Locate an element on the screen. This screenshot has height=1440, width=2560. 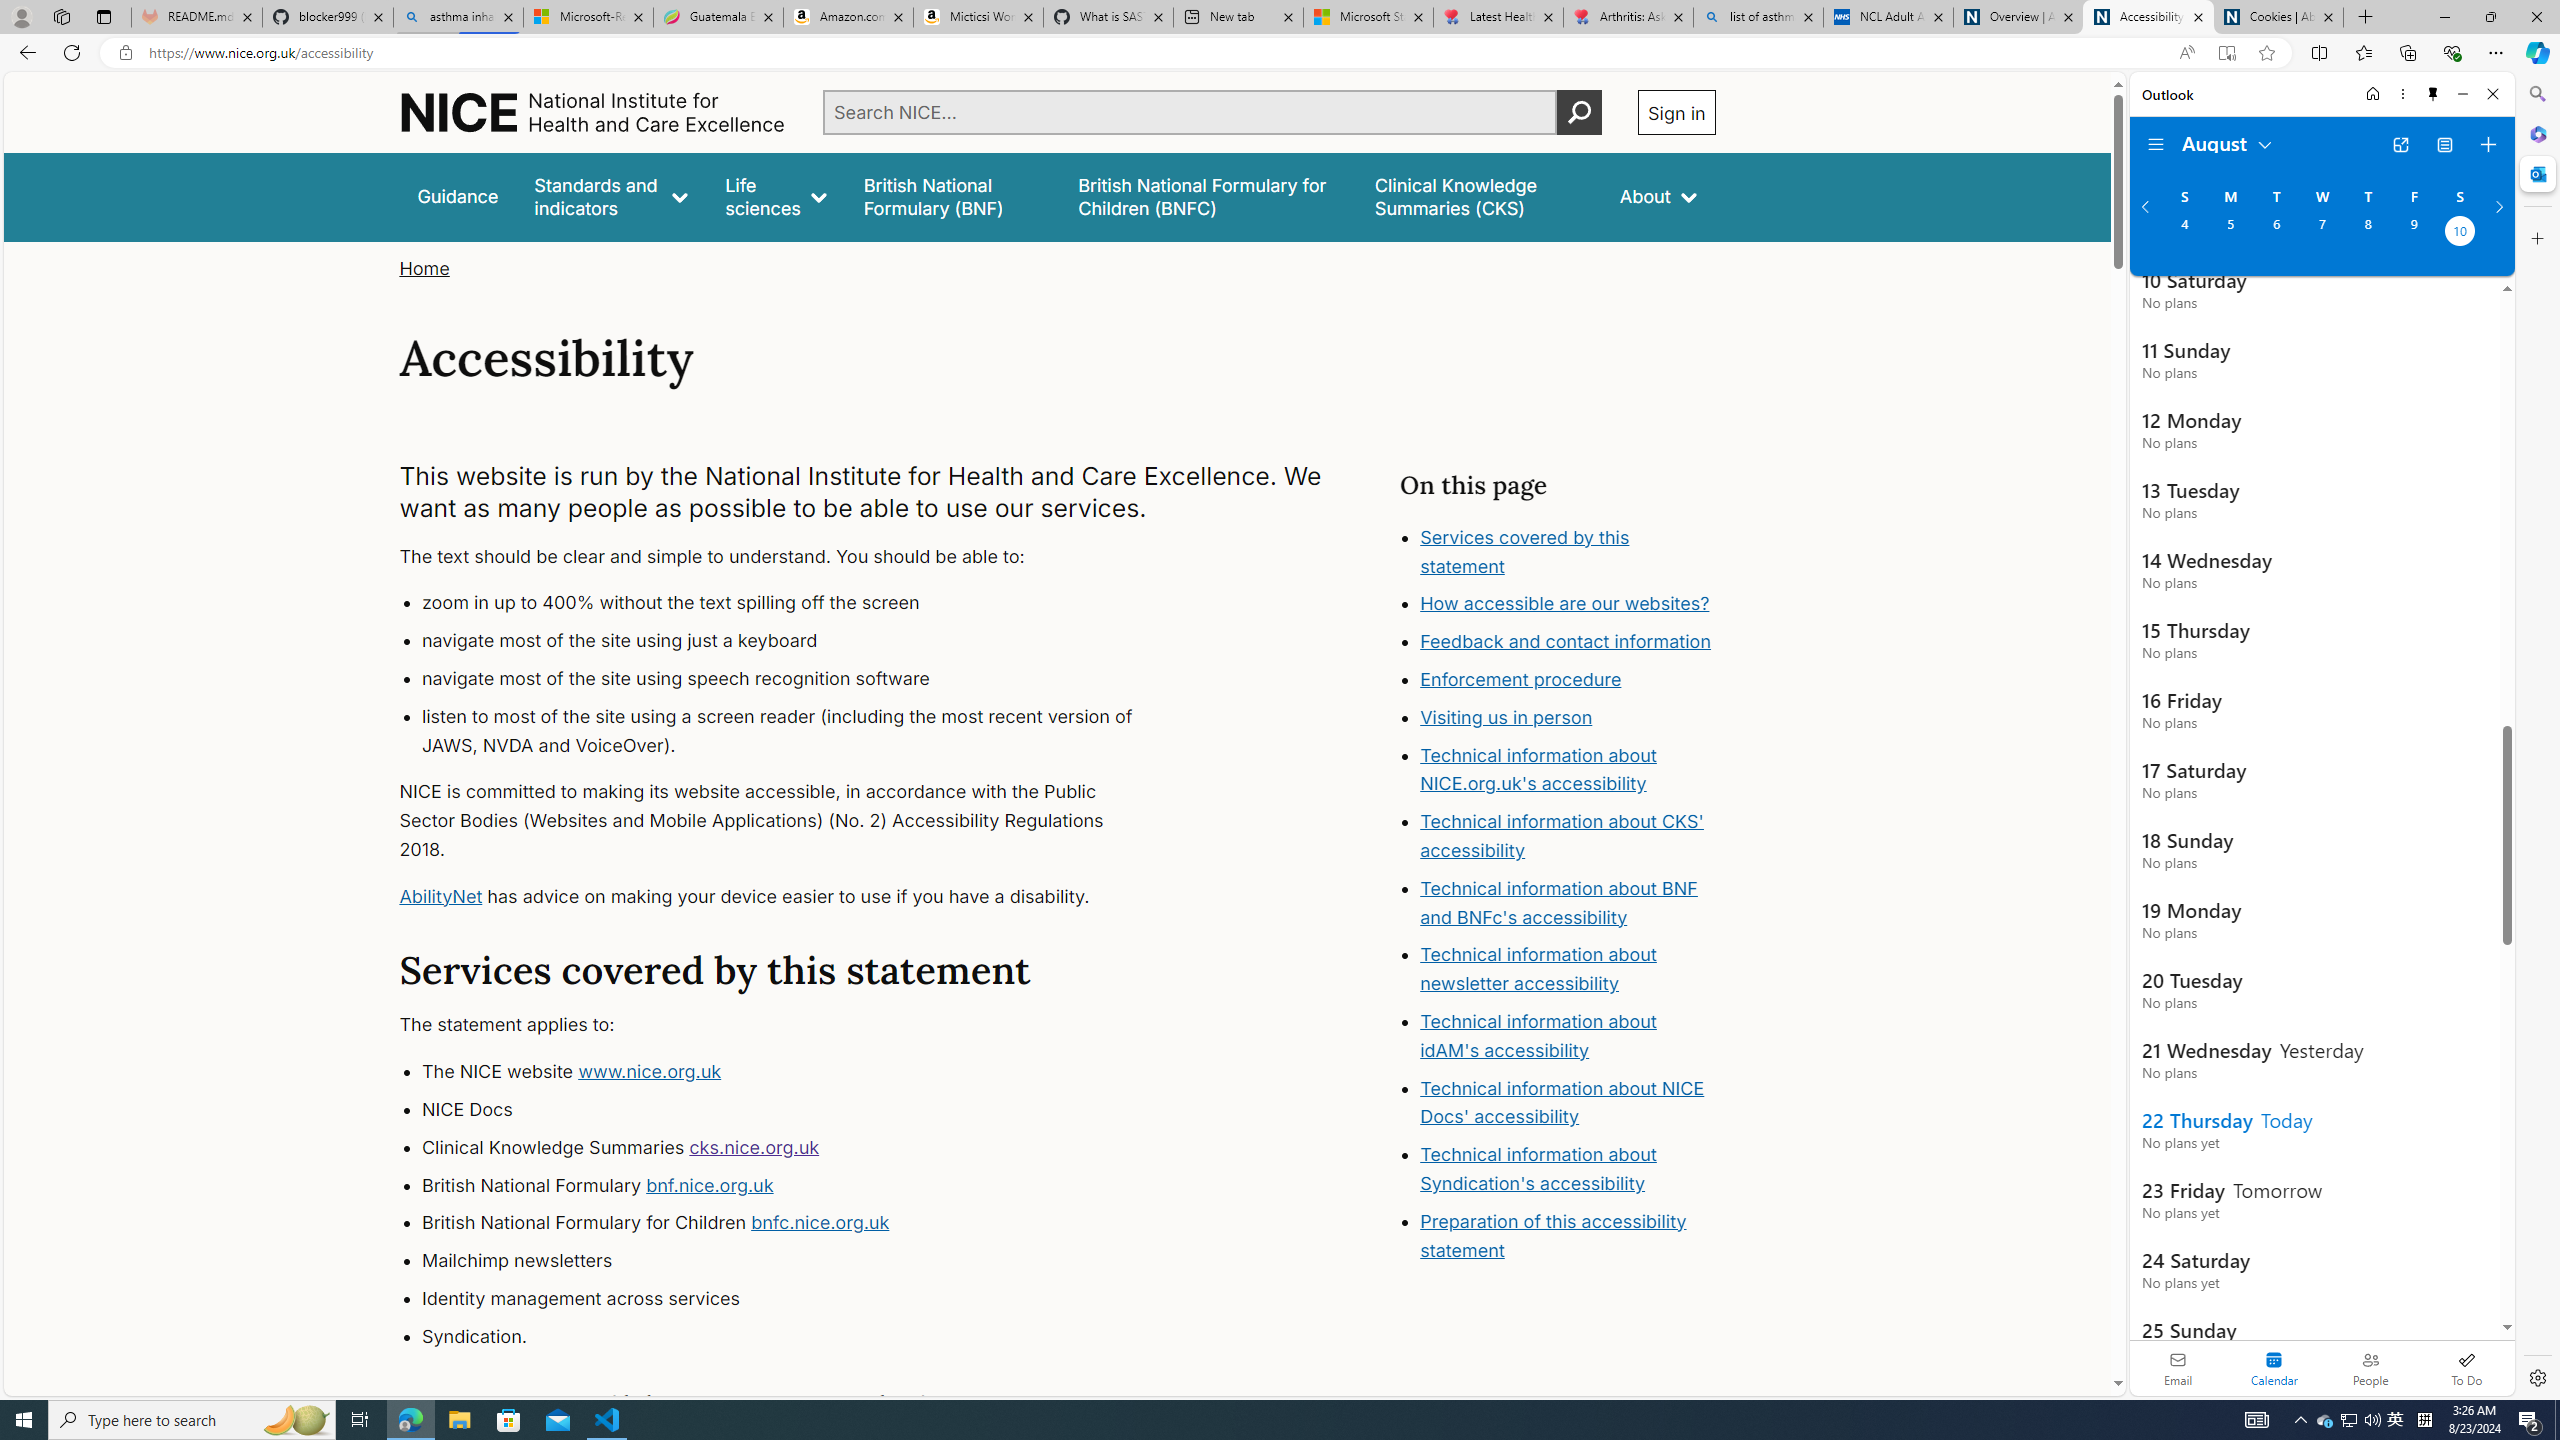
Syndication. is located at coordinates (796, 1336).